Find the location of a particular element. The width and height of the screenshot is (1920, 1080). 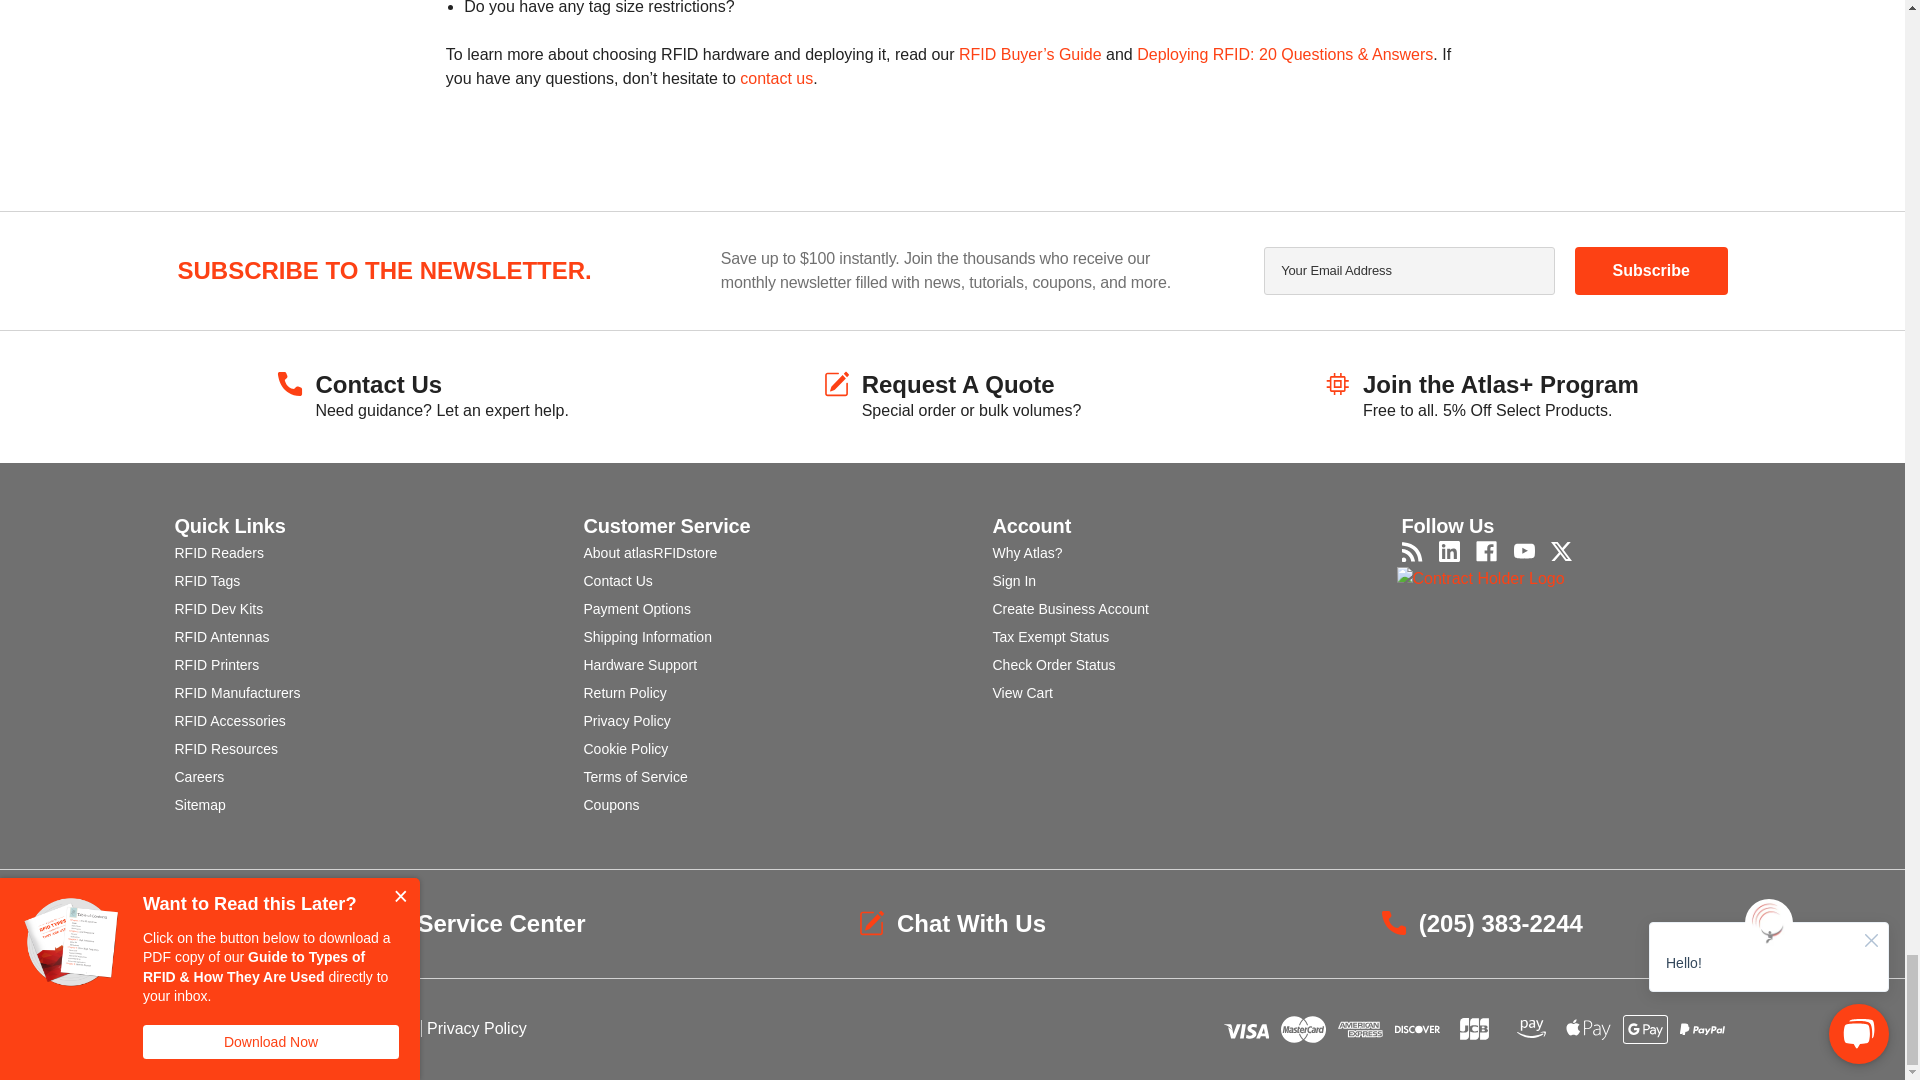

Subscribe is located at coordinates (1650, 270).